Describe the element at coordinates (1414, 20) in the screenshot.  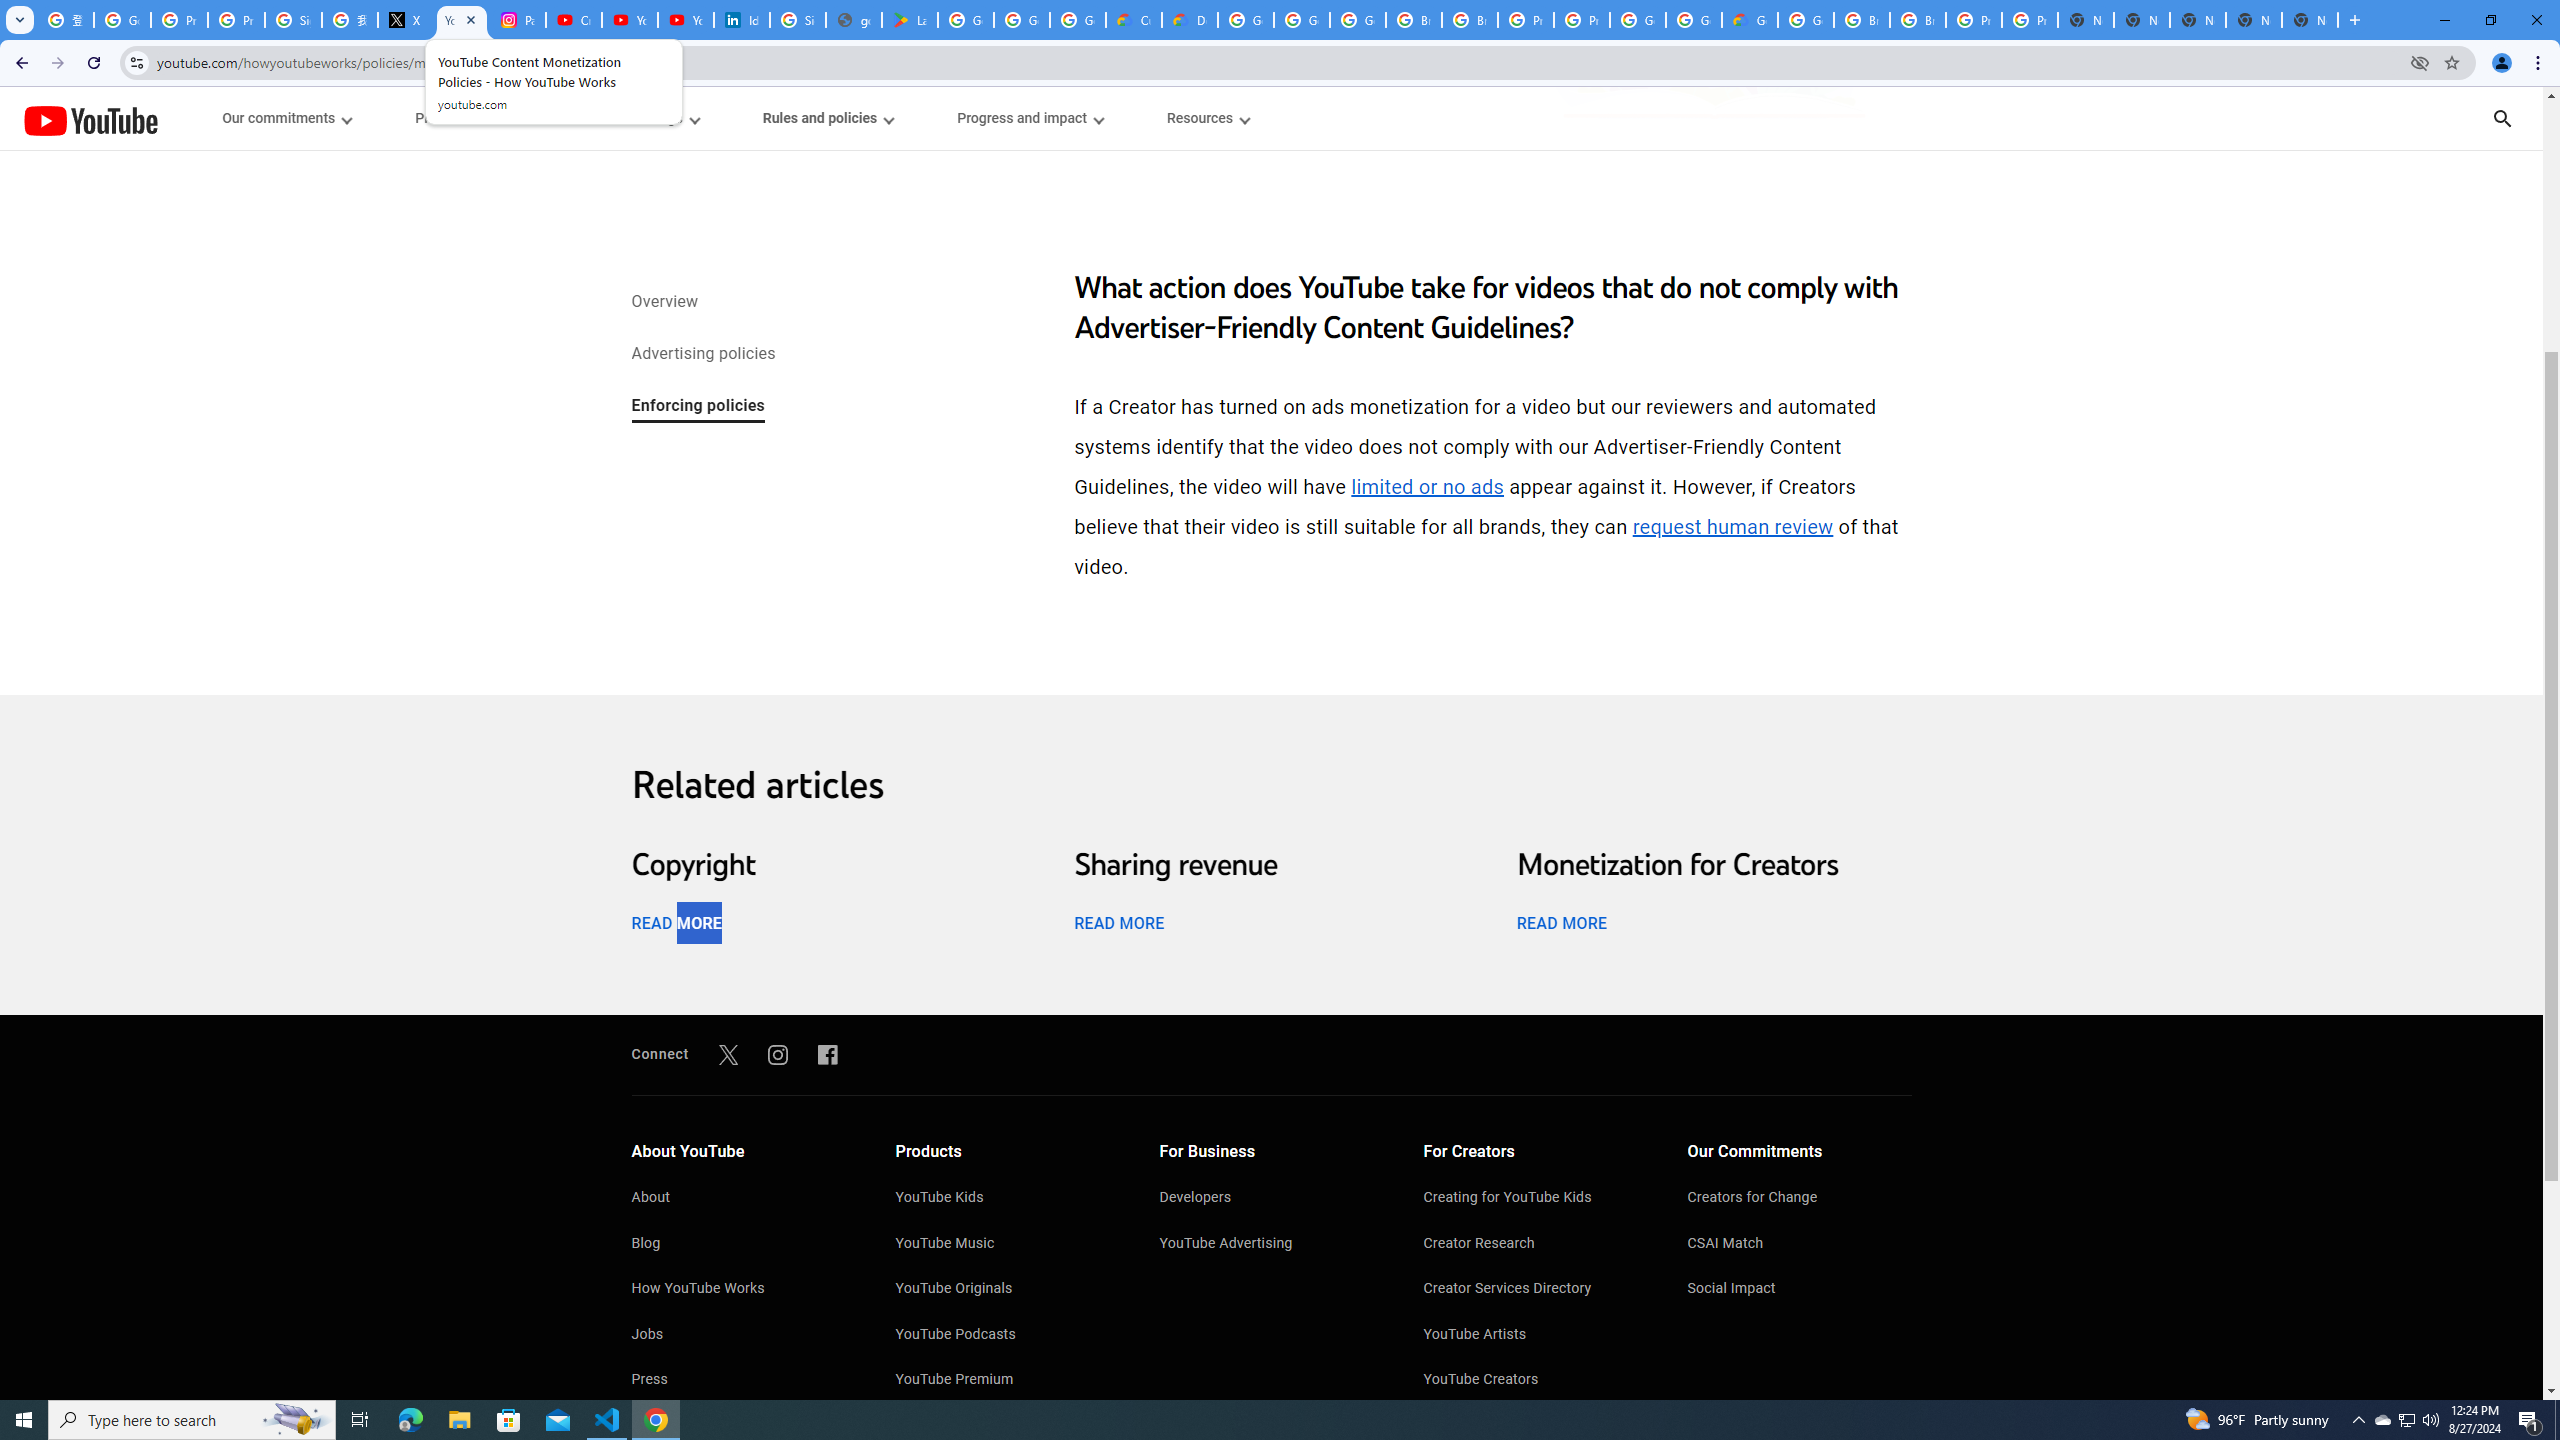
I see `Browse Chrome as a guest - Computer - Google Chrome Help` at that location.